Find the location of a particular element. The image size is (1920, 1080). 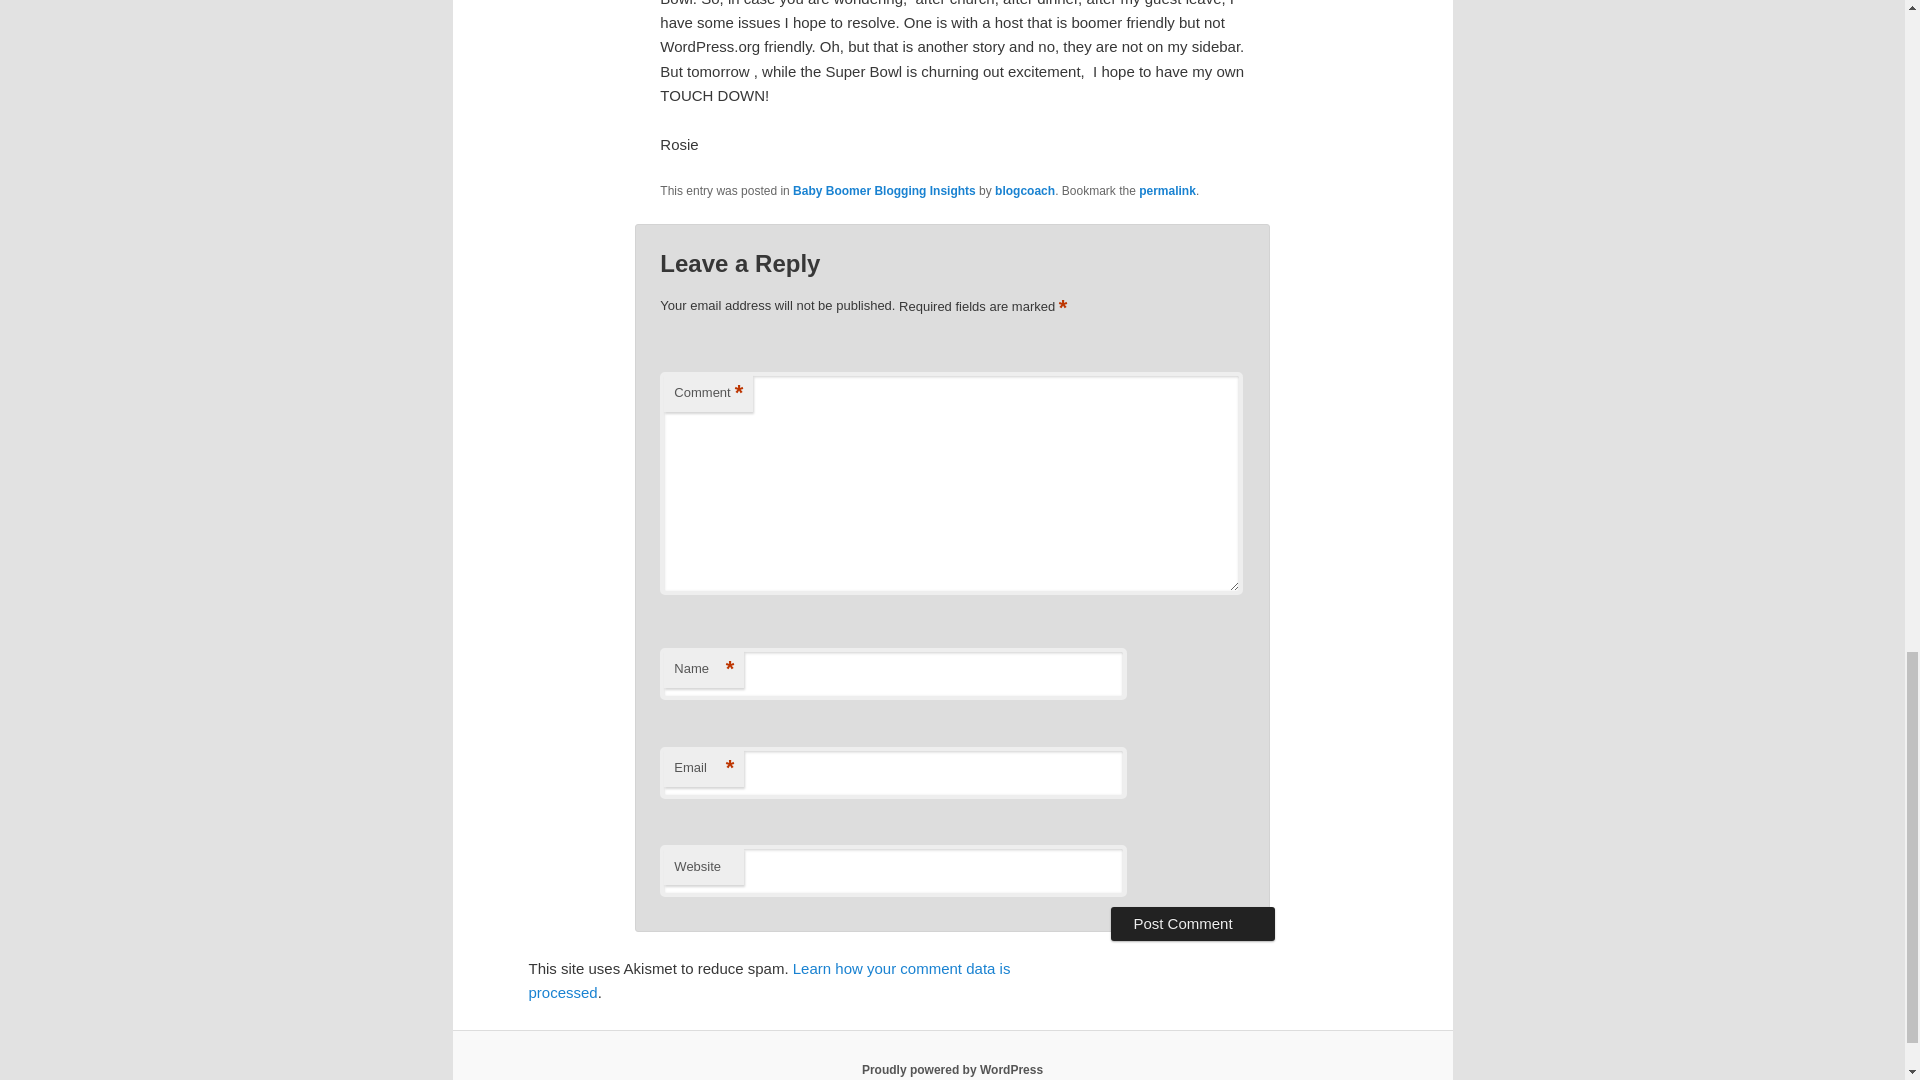

permalink is located at coordinates (1167, 190).